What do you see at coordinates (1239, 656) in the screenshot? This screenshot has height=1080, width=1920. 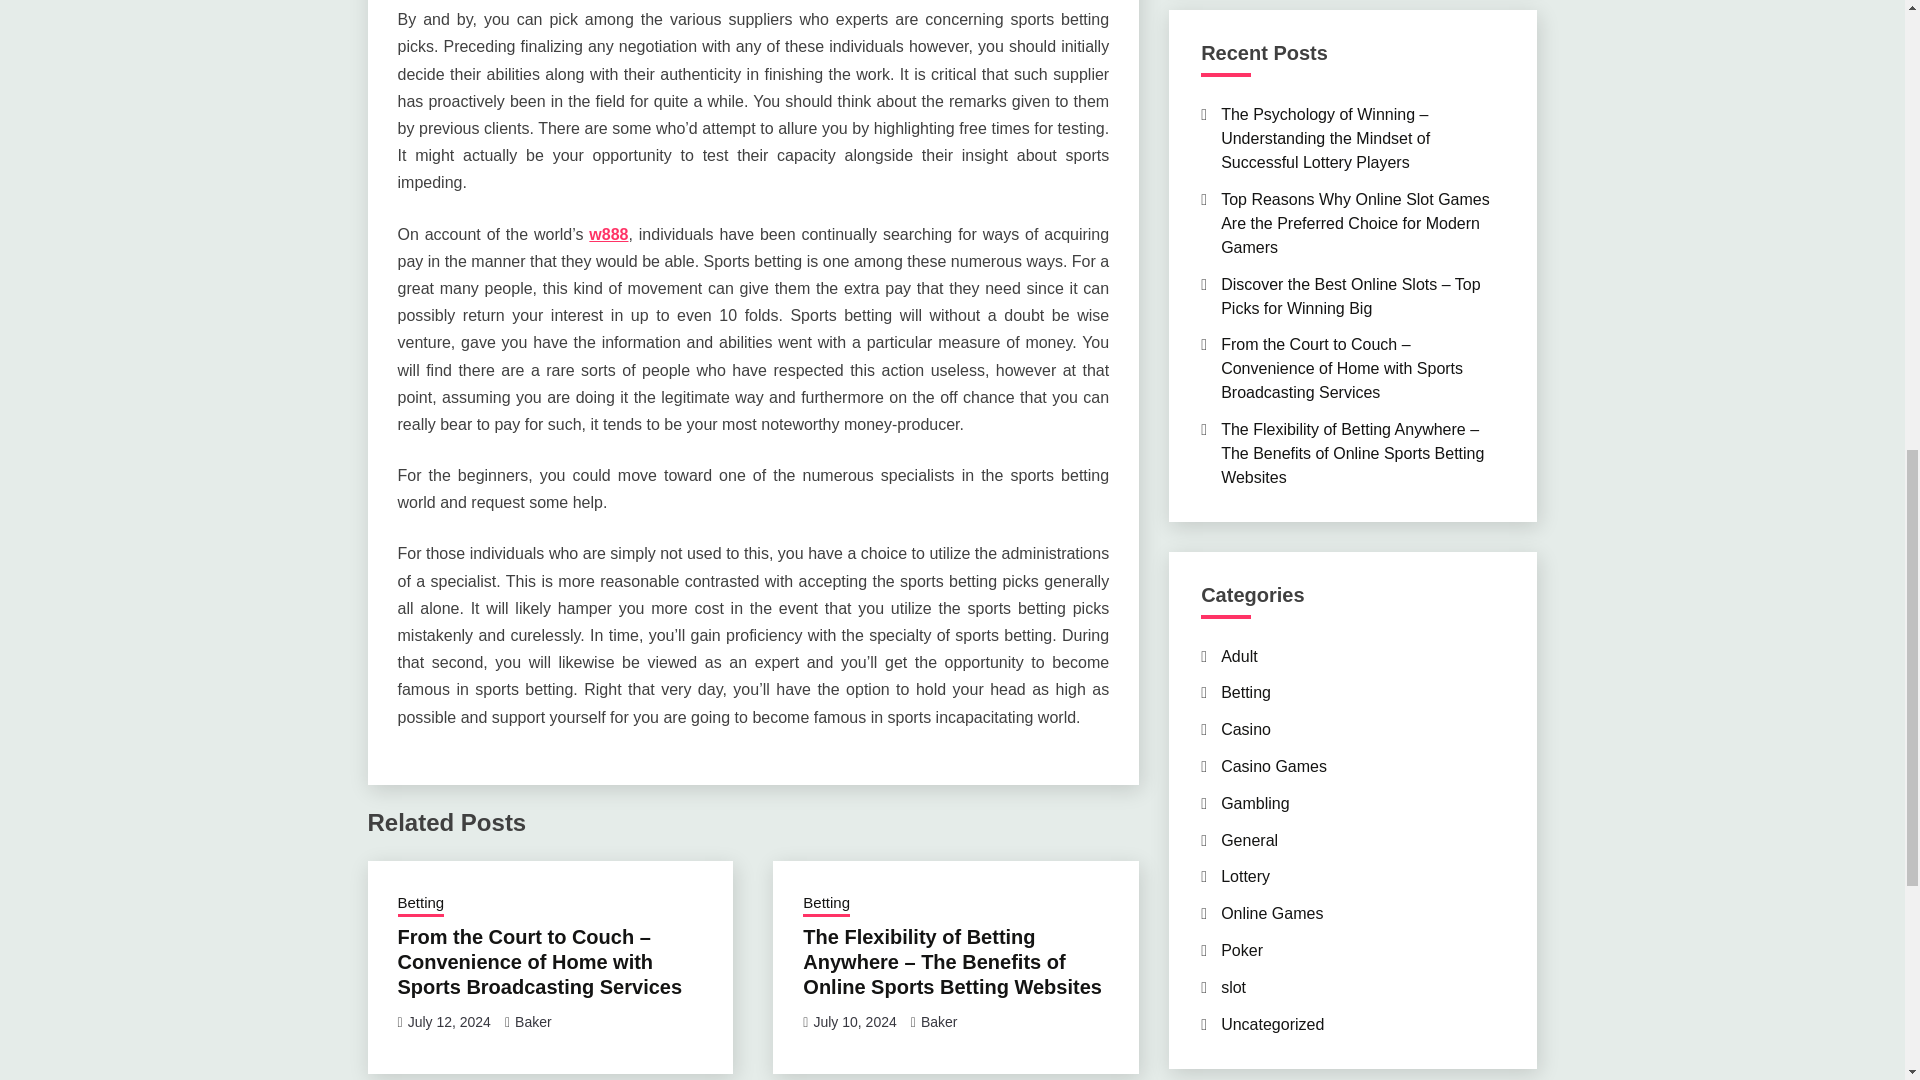 I see `Adult` at bounding box center [1239, 656].